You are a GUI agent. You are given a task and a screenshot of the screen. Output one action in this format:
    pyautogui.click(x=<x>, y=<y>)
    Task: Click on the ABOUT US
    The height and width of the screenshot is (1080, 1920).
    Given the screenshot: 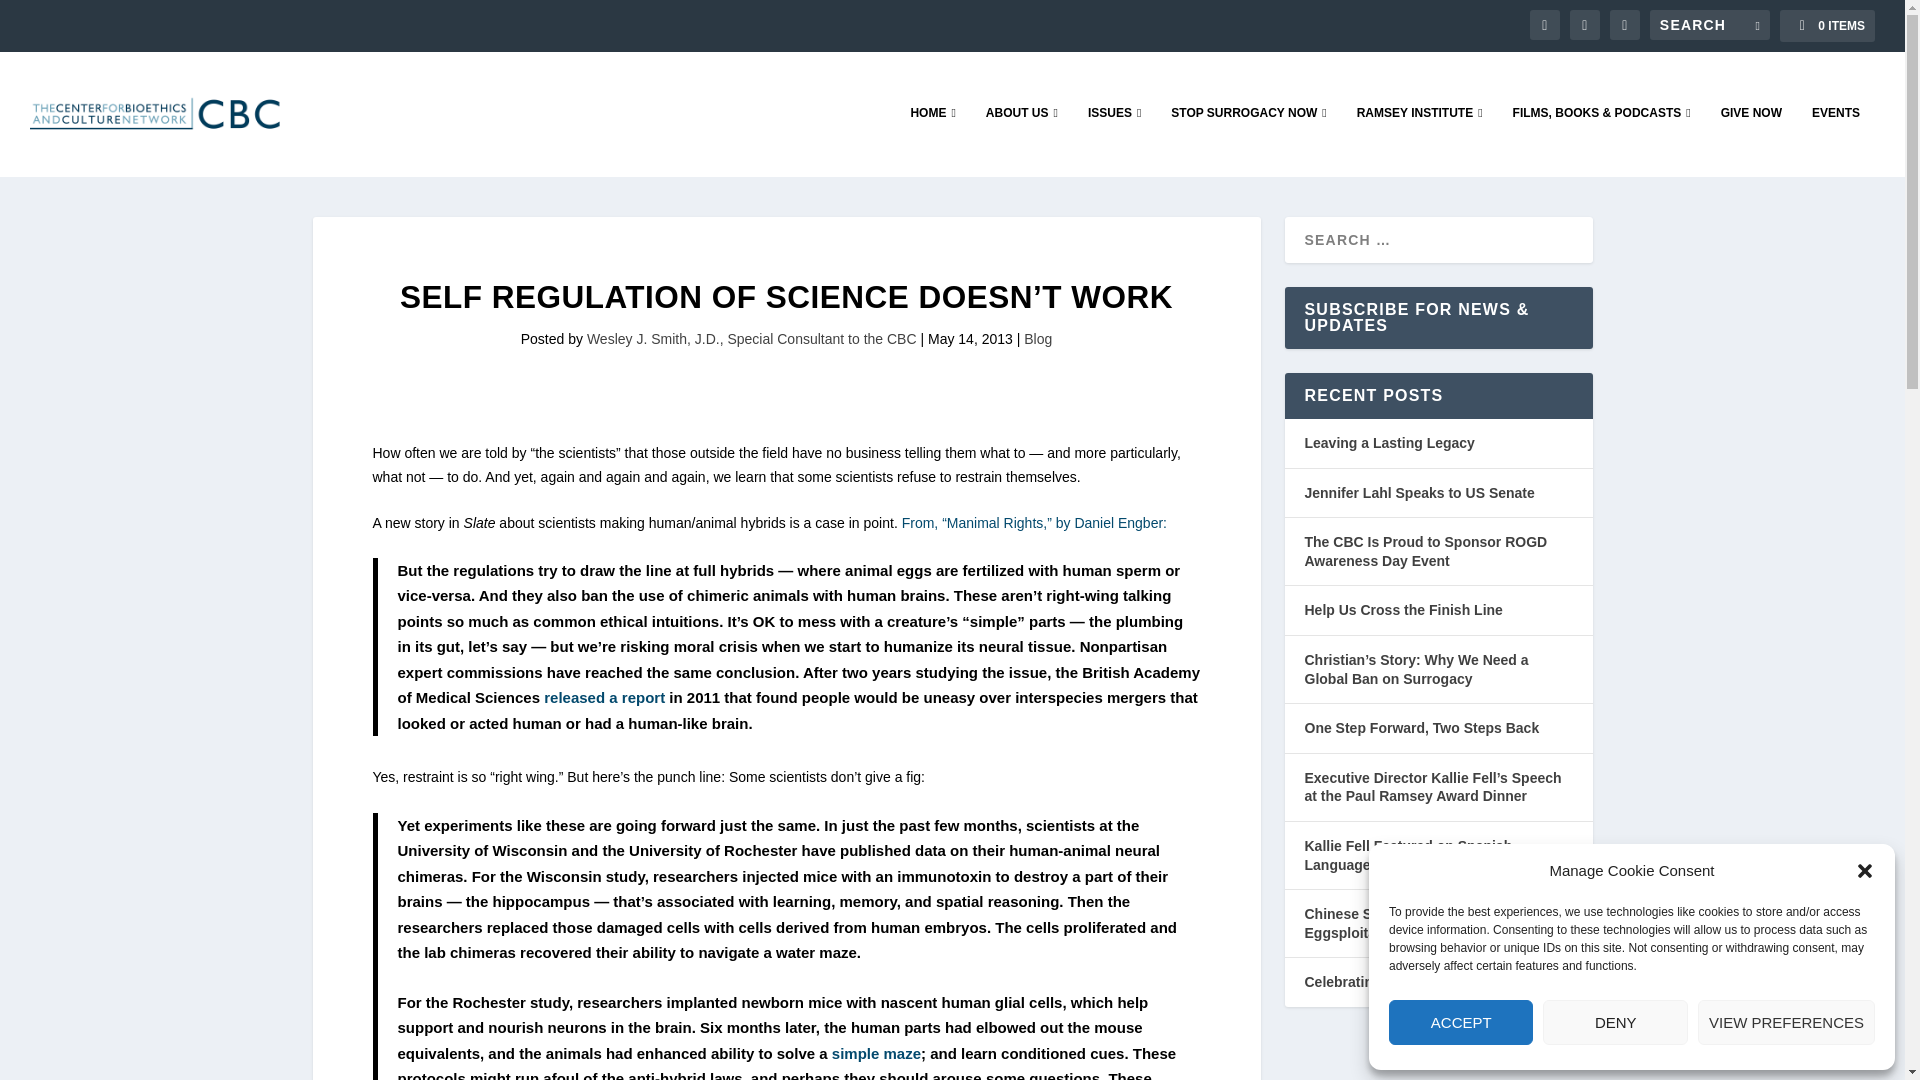 What is the action you would take?
    pyautogui.click(x=1022, y=140)
    